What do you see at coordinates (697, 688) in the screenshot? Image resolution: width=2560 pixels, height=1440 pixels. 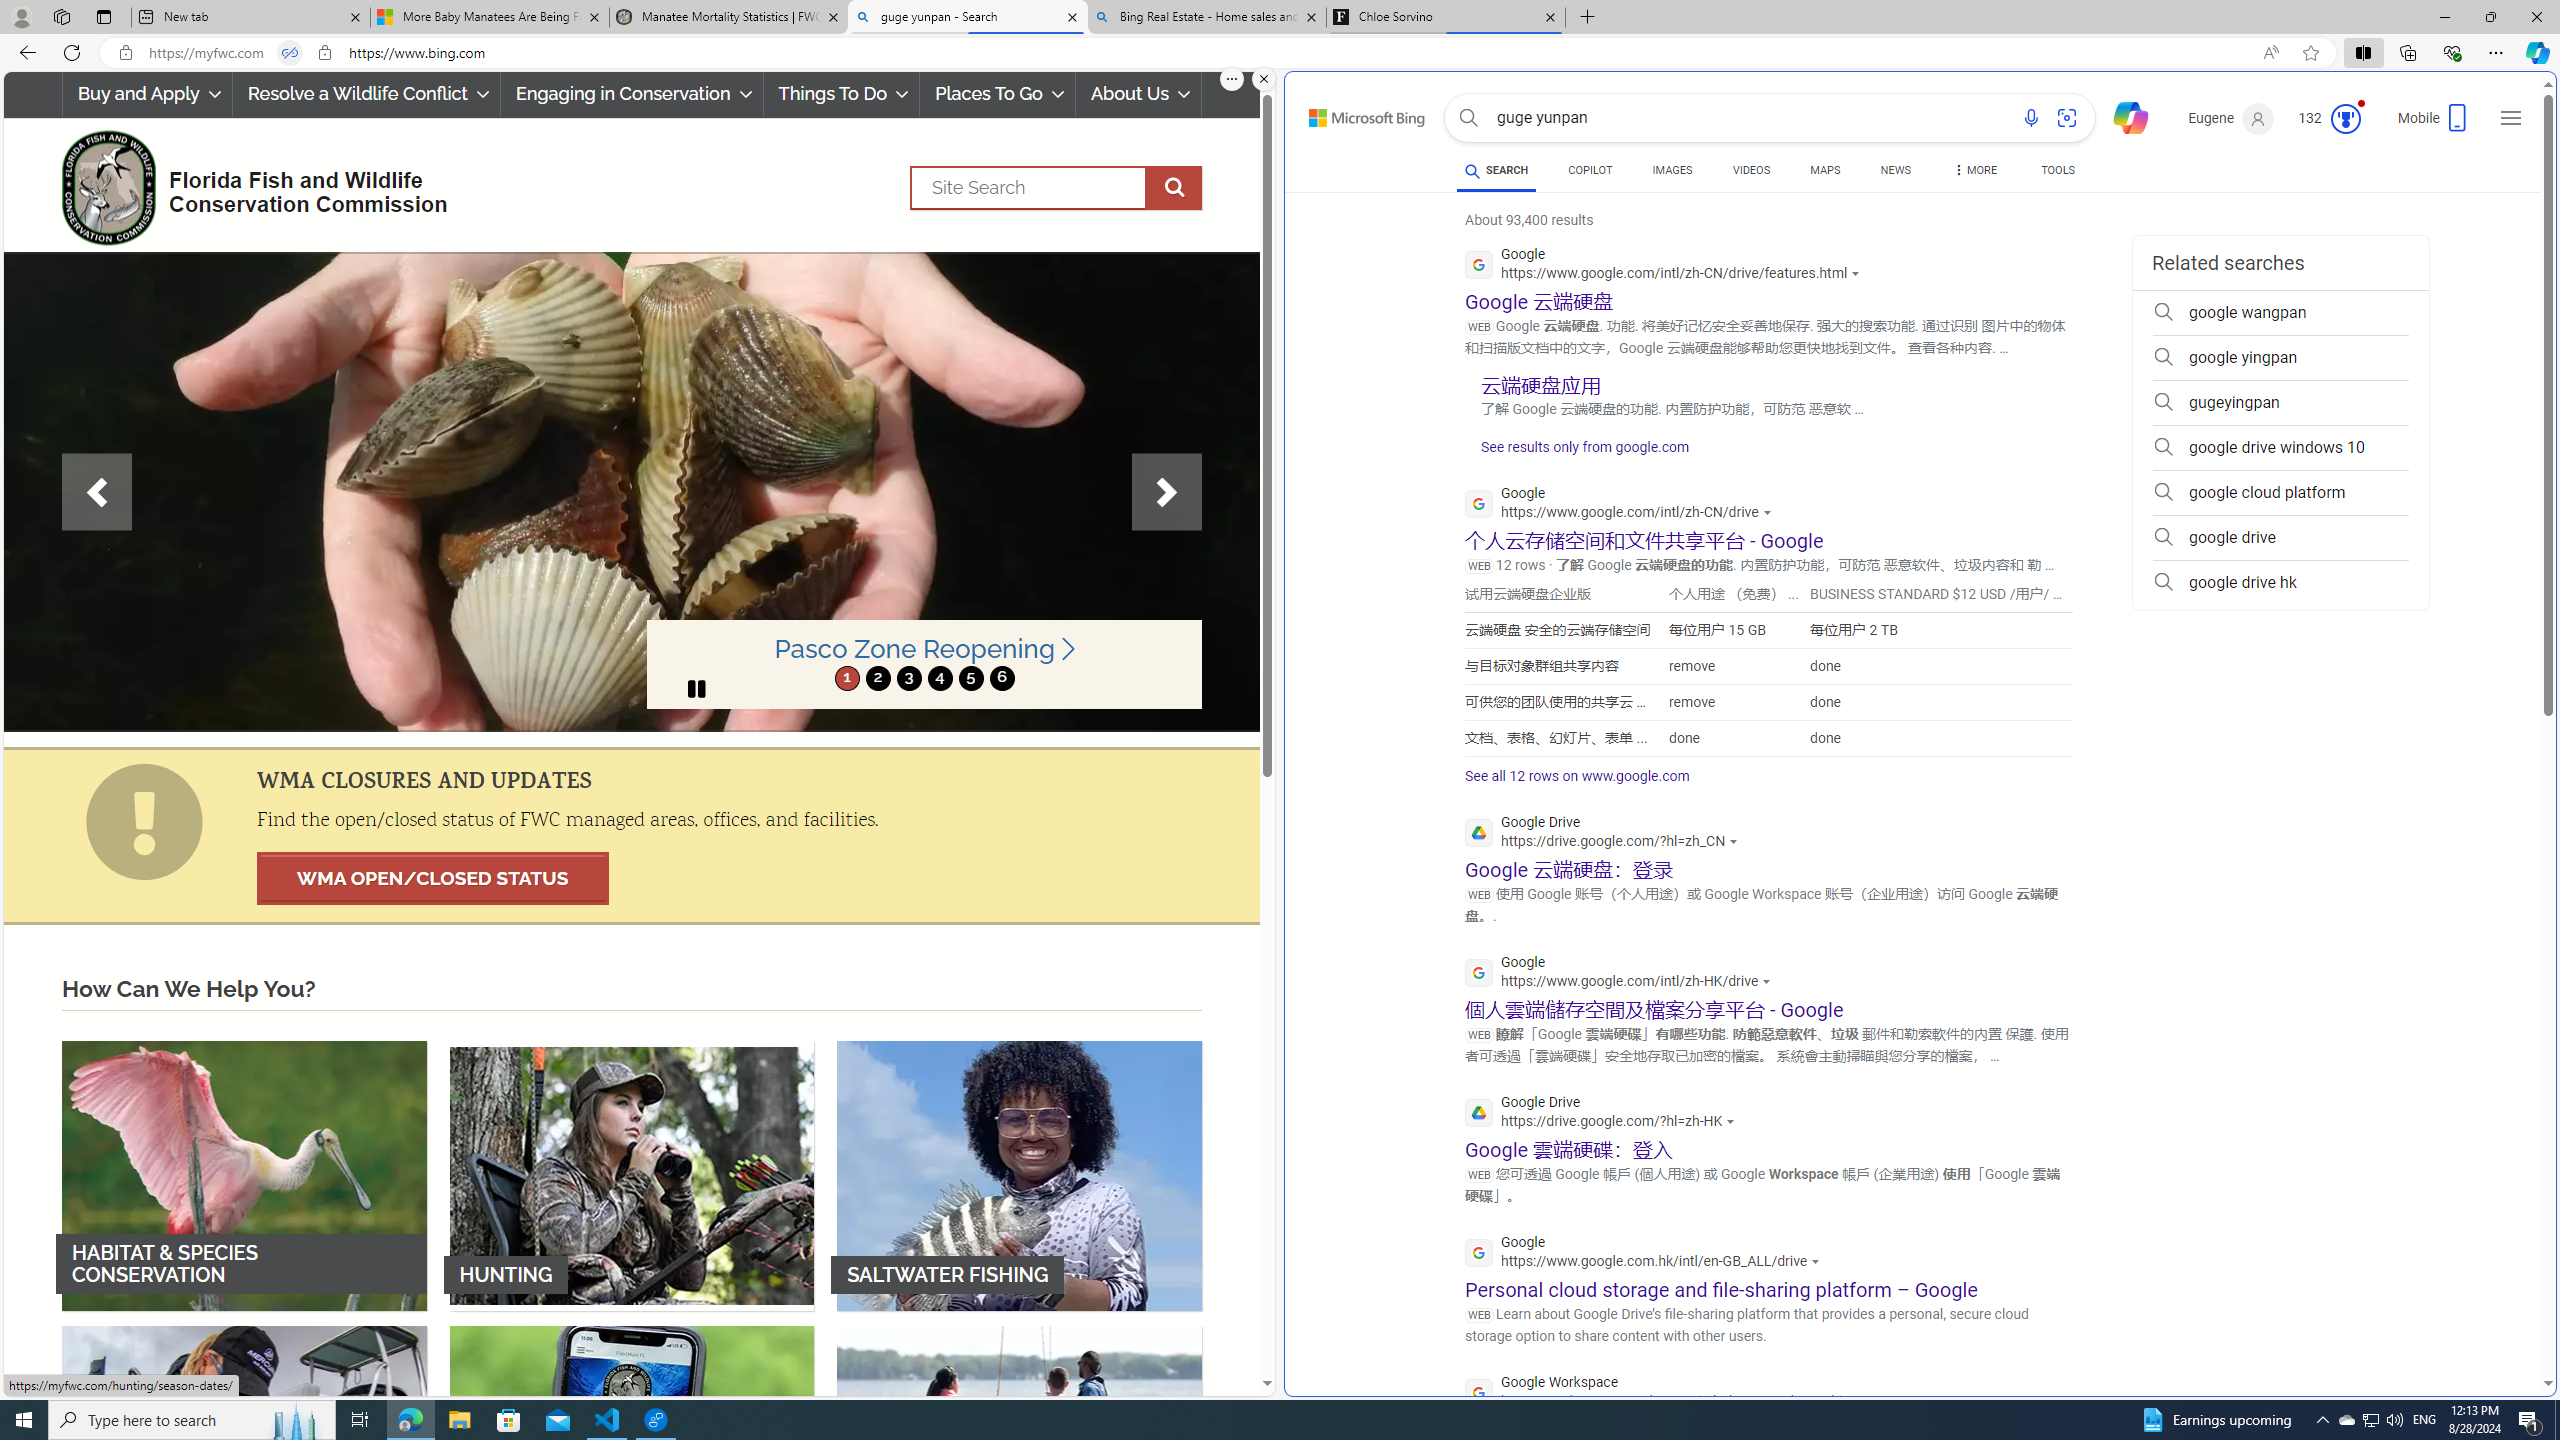 I see `slider pause button` at bounding box center [697, 688].